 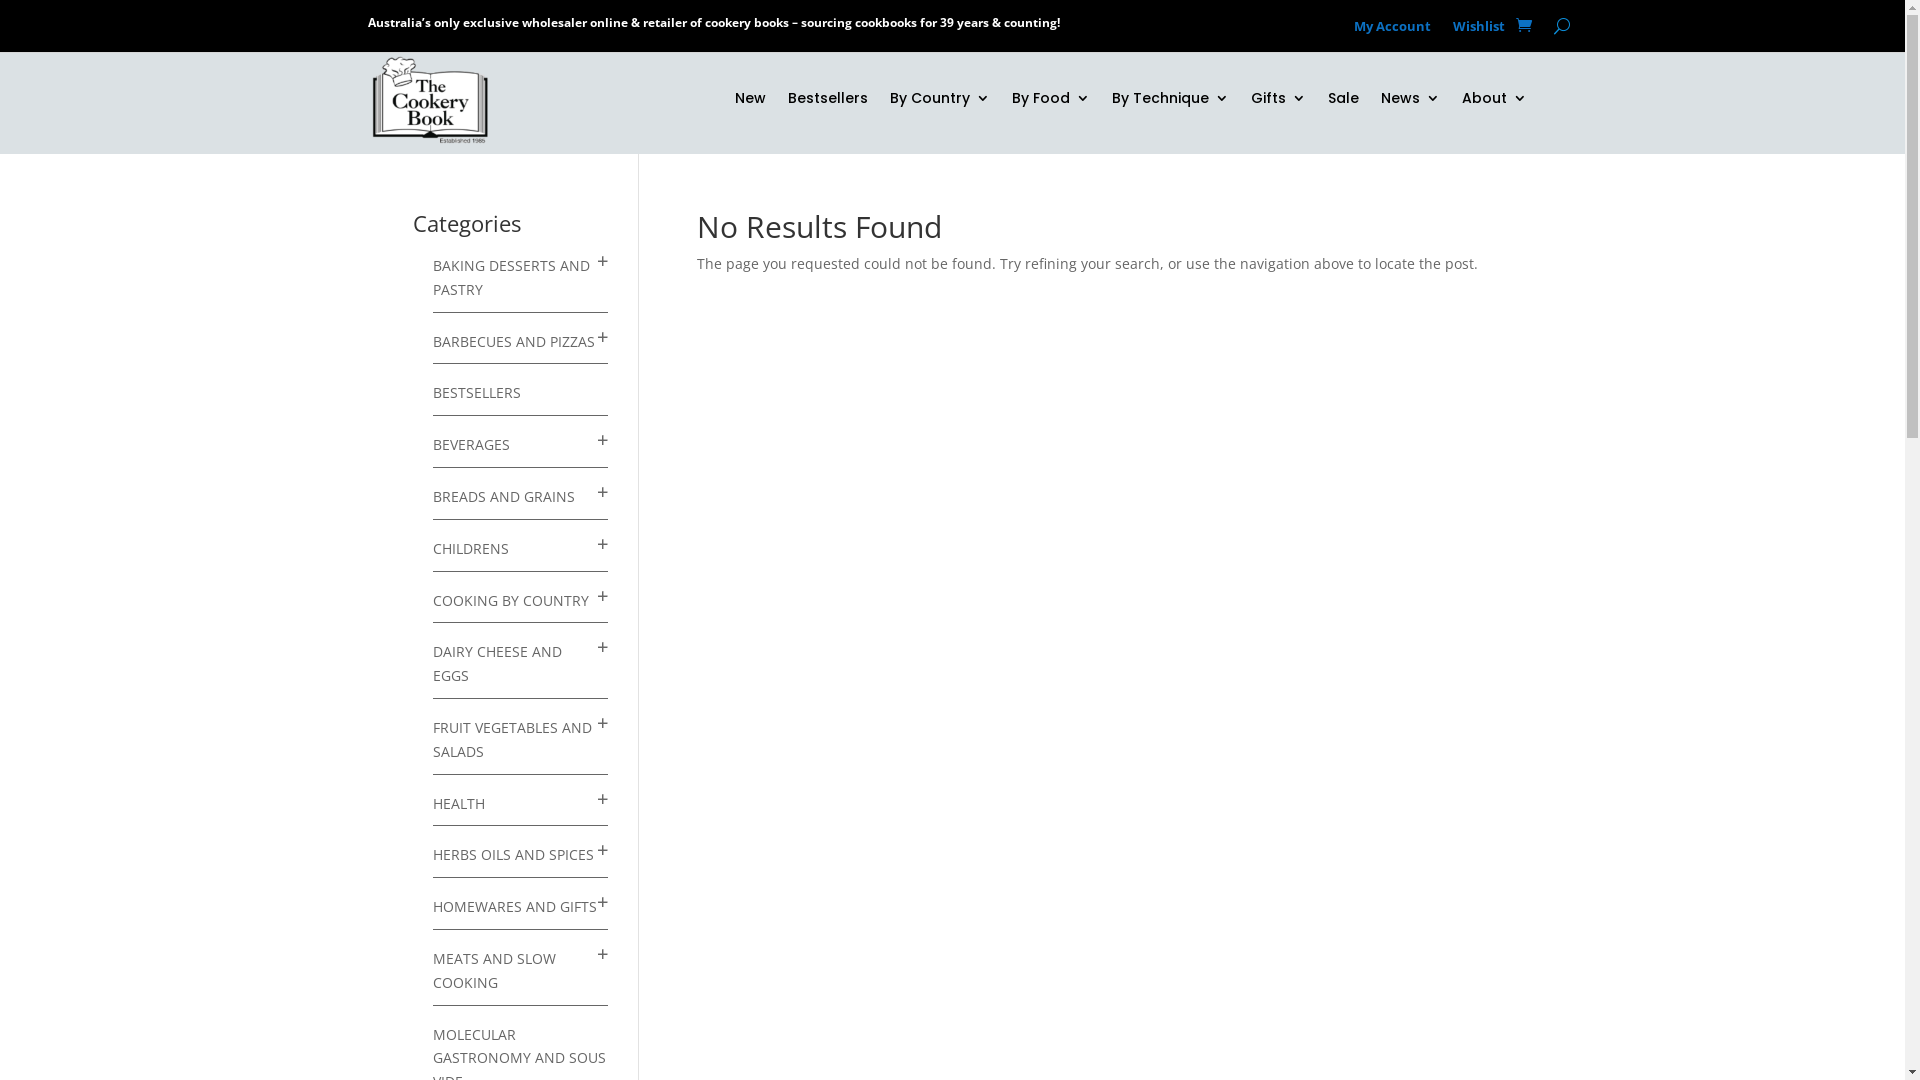 I want to click on cookery_logo, so click(x=430, y=100).